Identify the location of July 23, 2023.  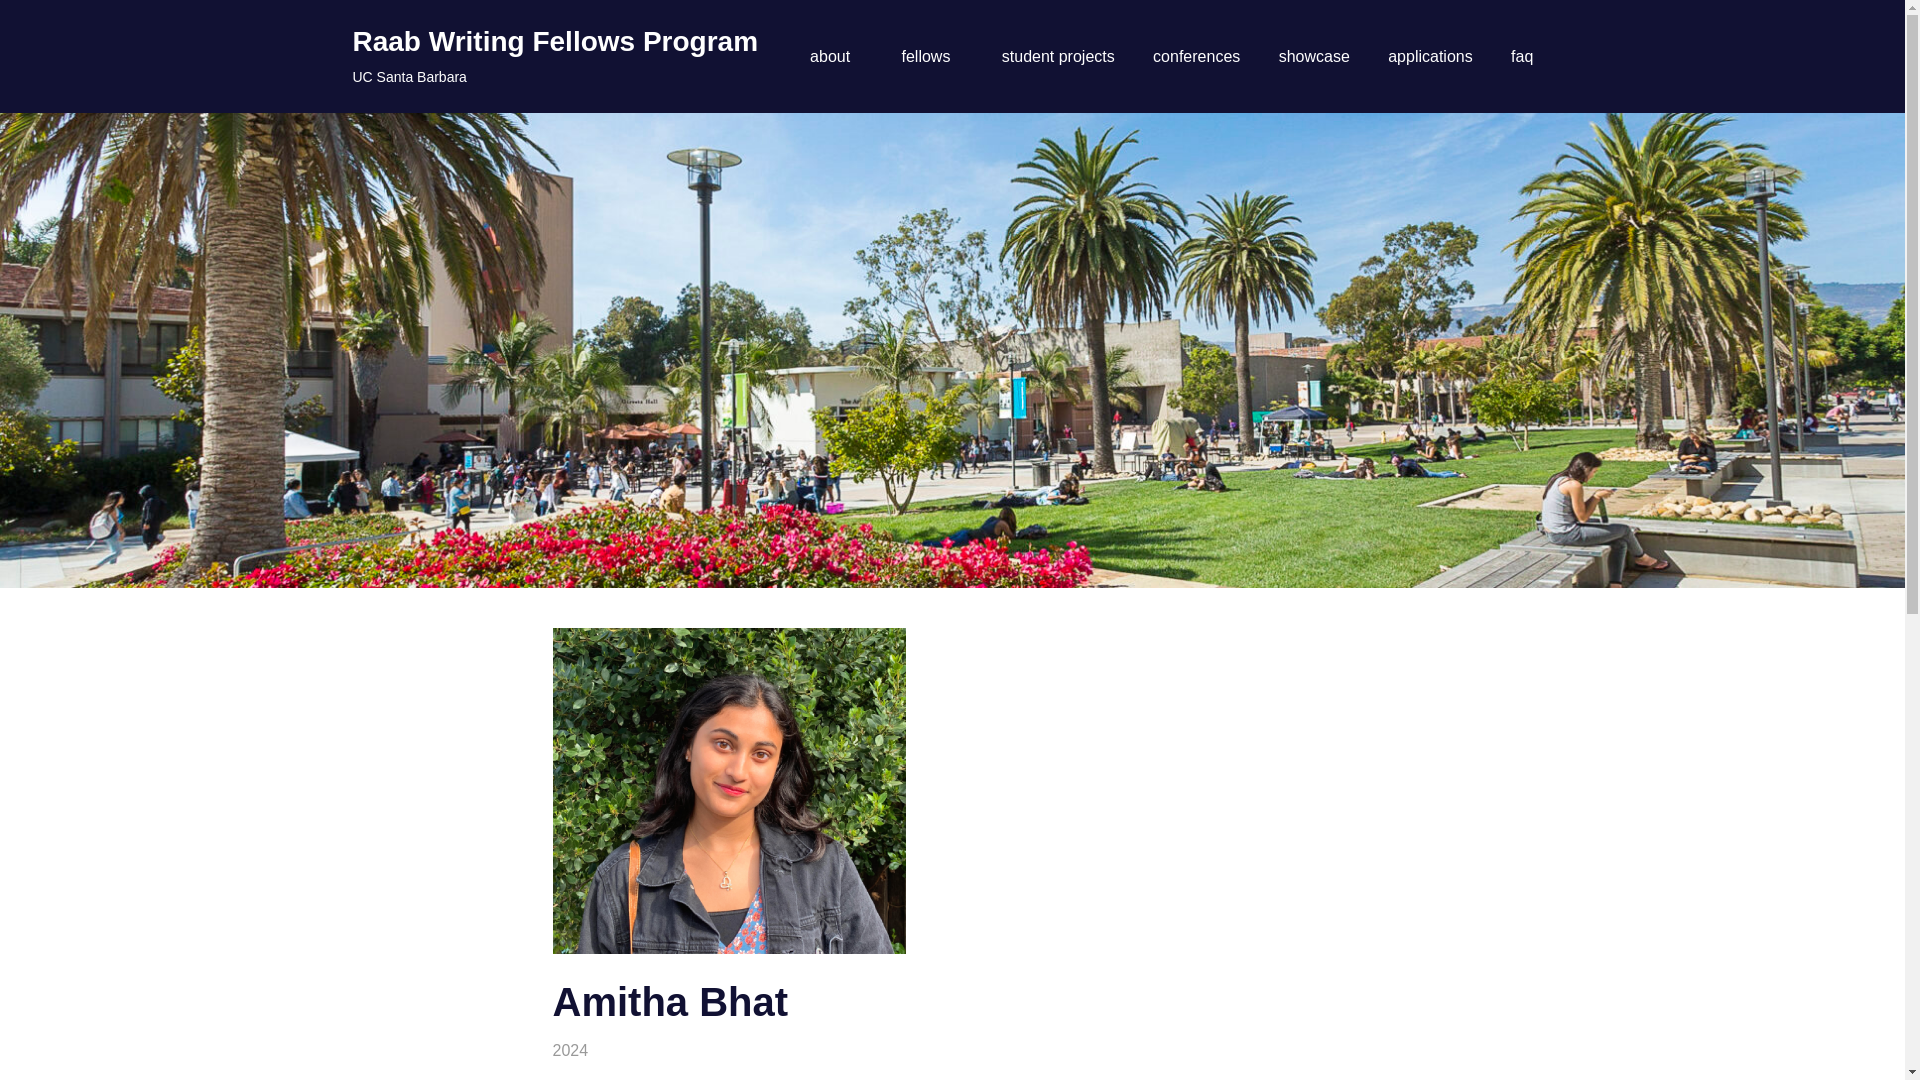
(600, 1050).